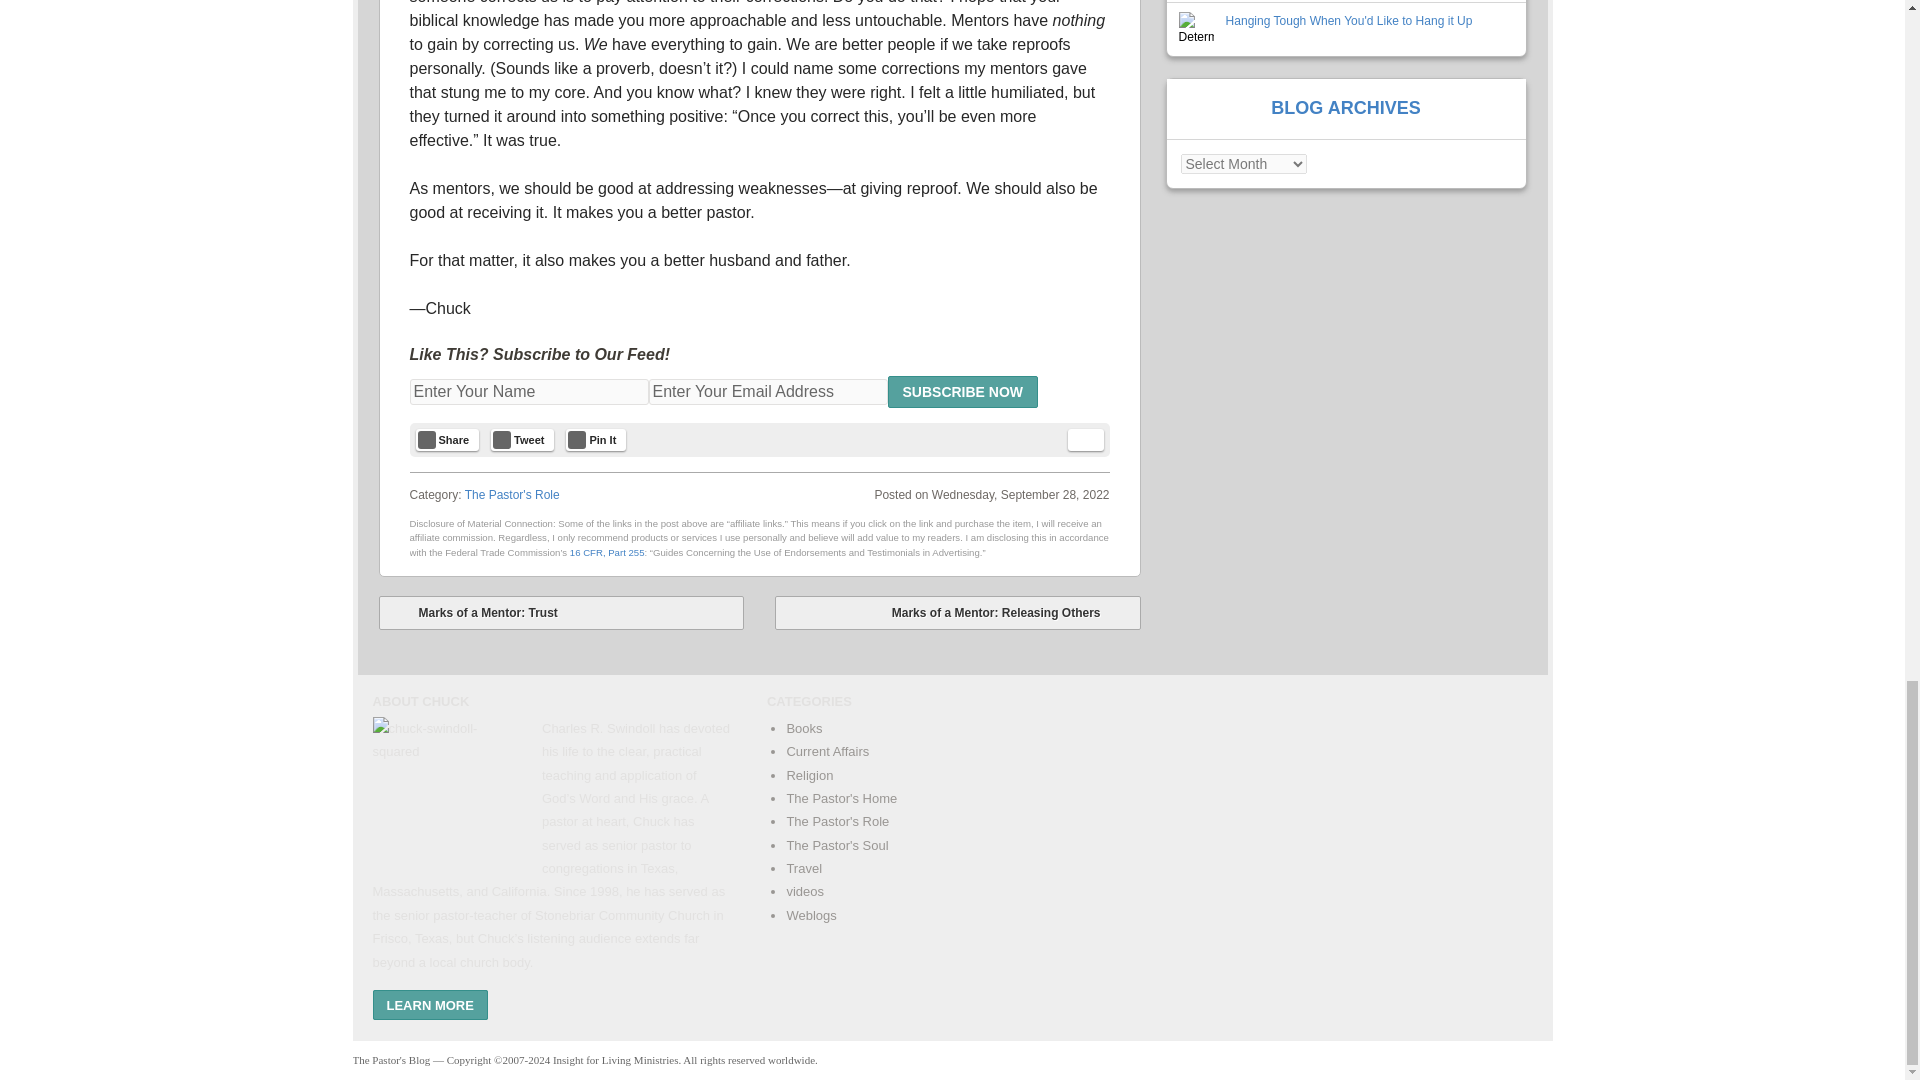 This screenshot has width=1920, height=1080. Describe the element at coordinates (1086, 440) in the screenshot. I see `email` at that location.